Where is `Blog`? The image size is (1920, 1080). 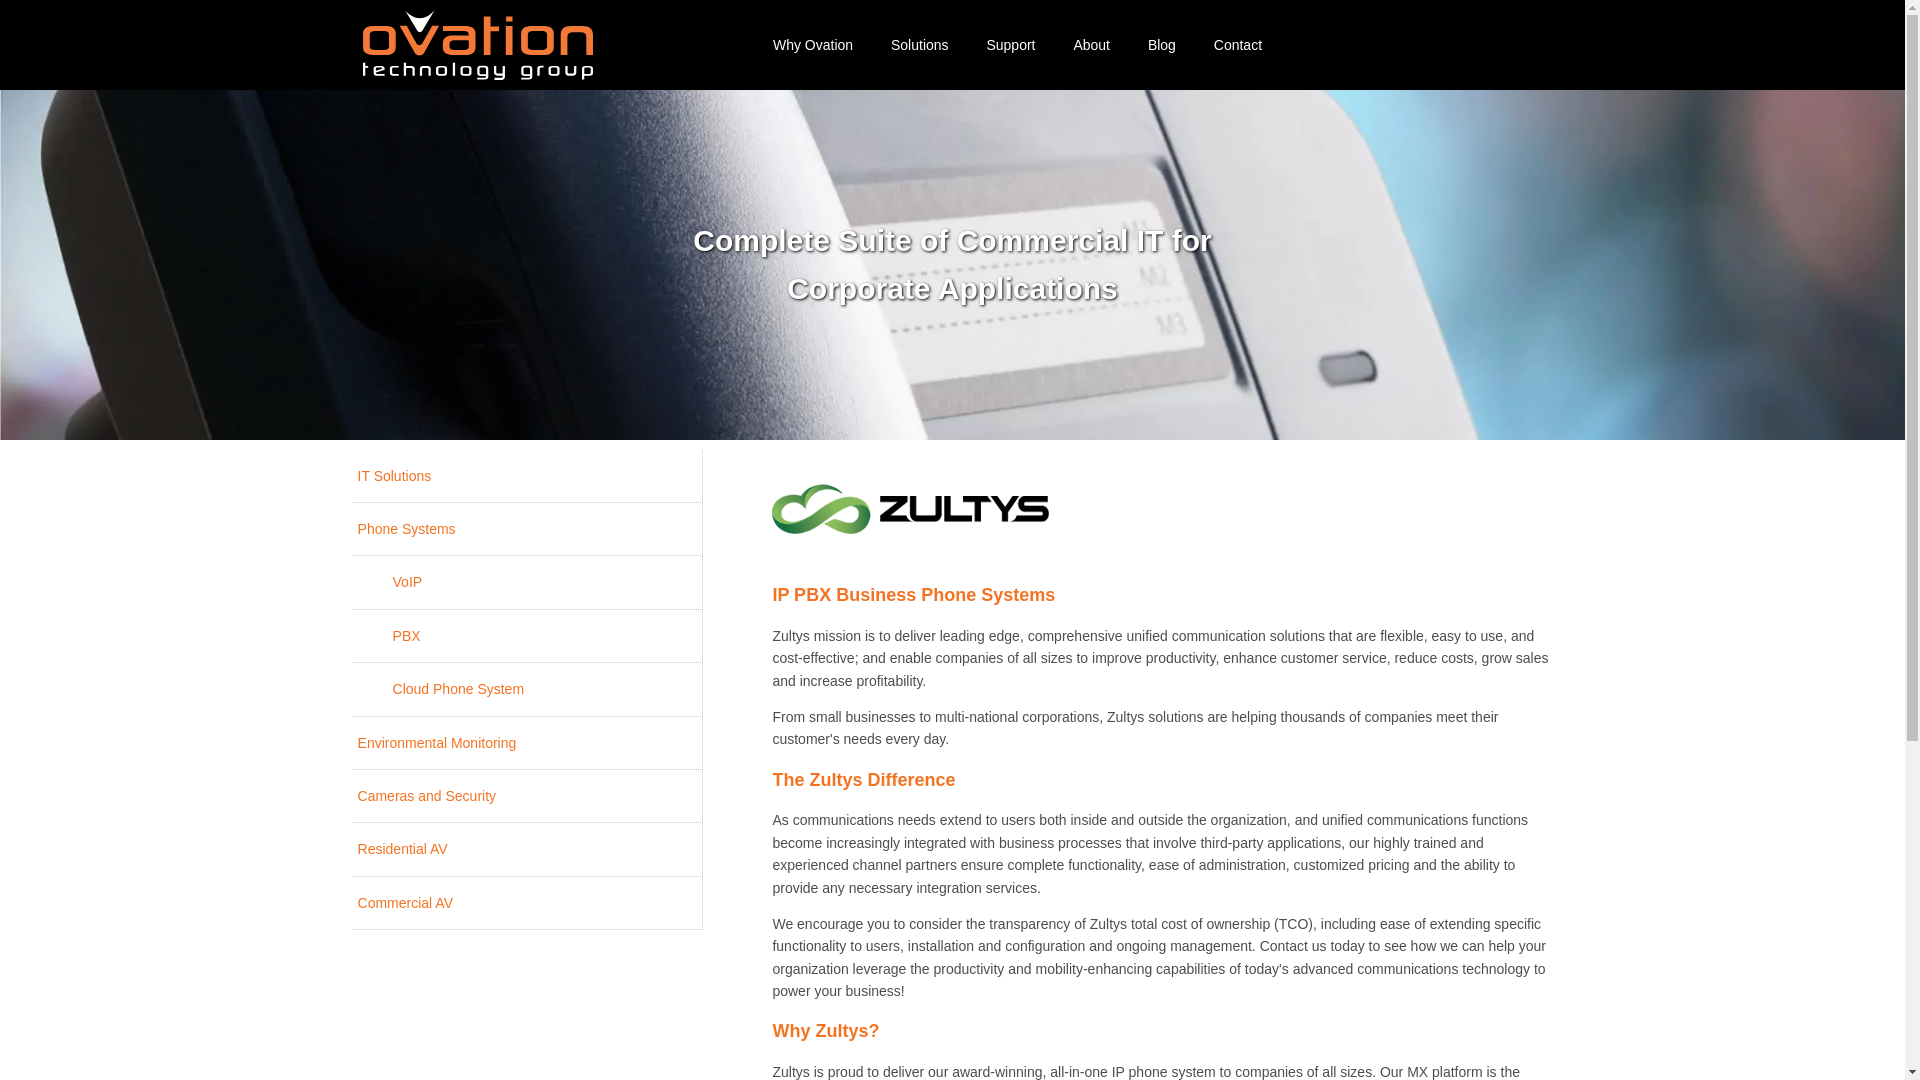
Blog is located at coordinates (1162, 45).